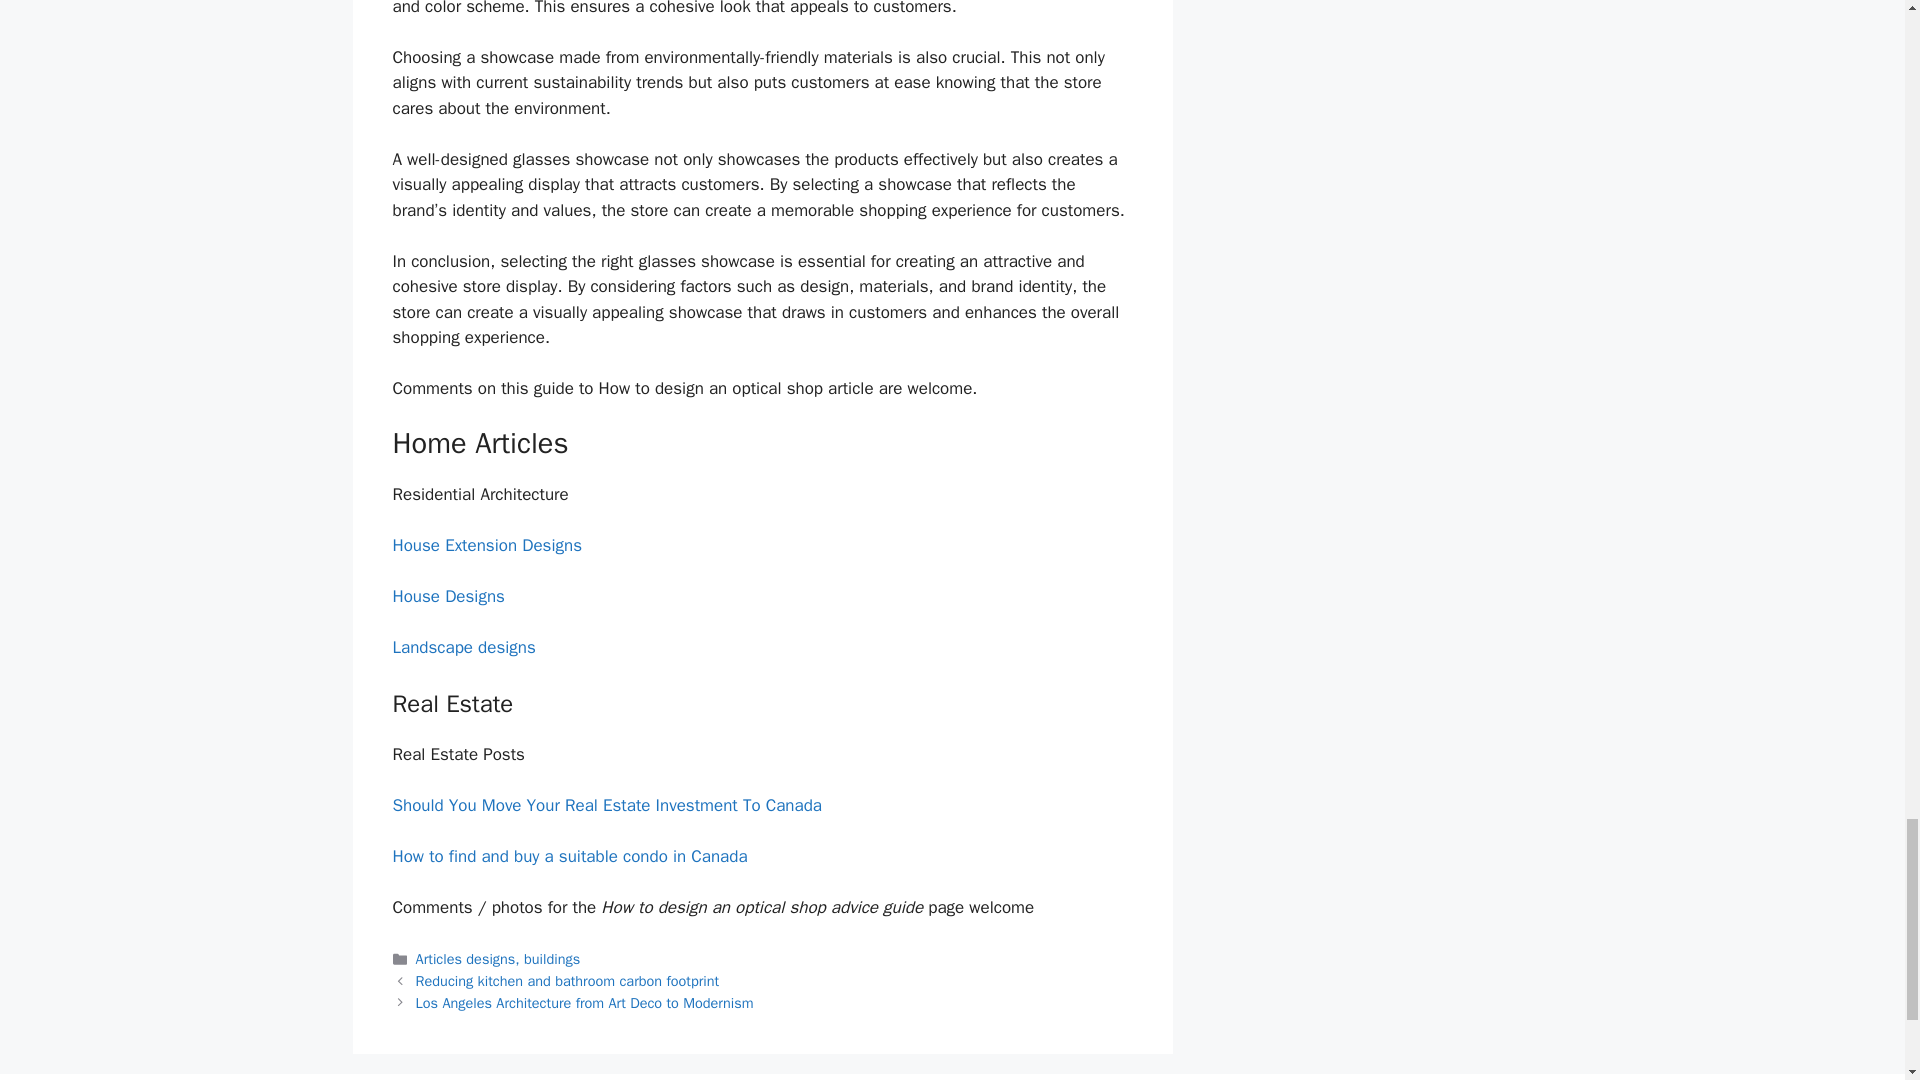 The height and width of the screenshot is (1080, 1920). I want to click on Should You Move Your Real Estate Investment To Canada, so click(606, 805).